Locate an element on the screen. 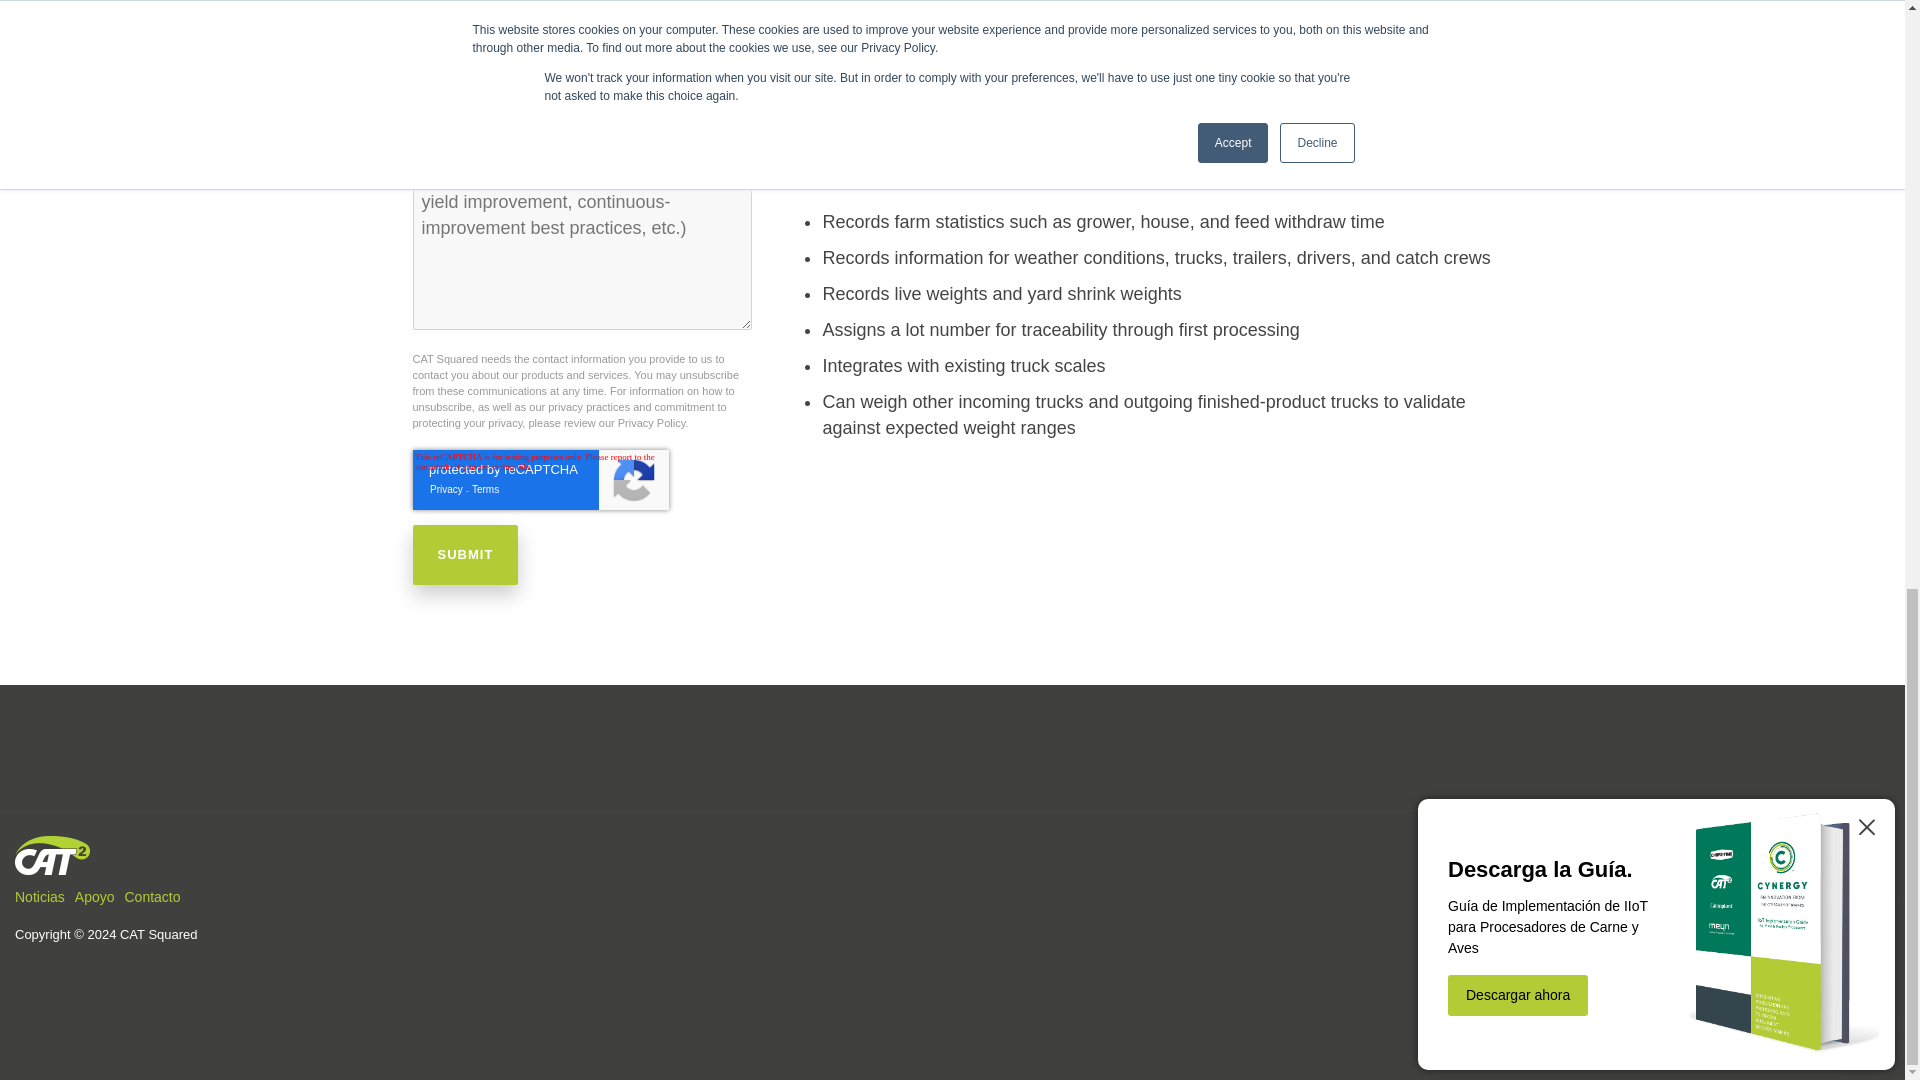 The width and height of the screenshot is (1920, 1080). Submit is located at coordinates (465, 554).